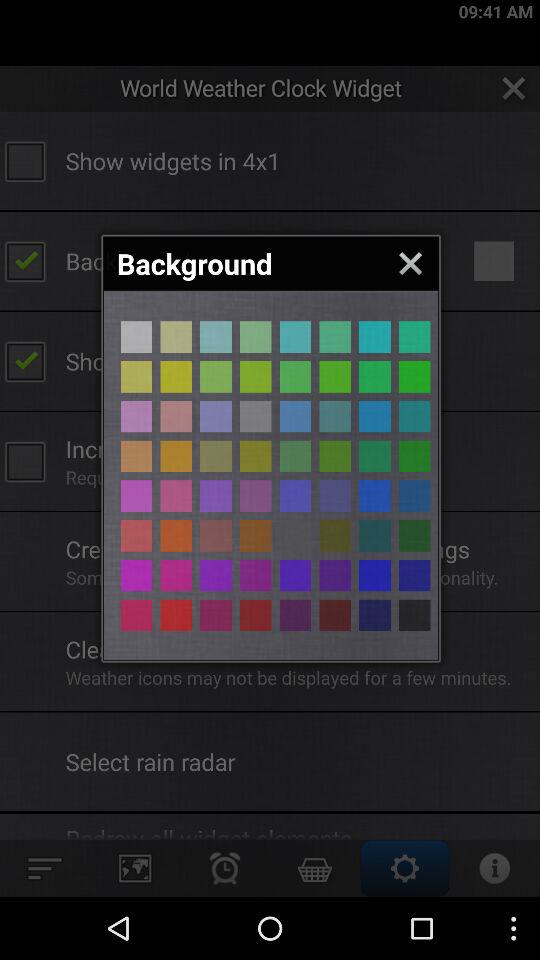 Image resolution: width=540 pixels, height=960 pixels. I want to click on color selection, so click(136, 575).